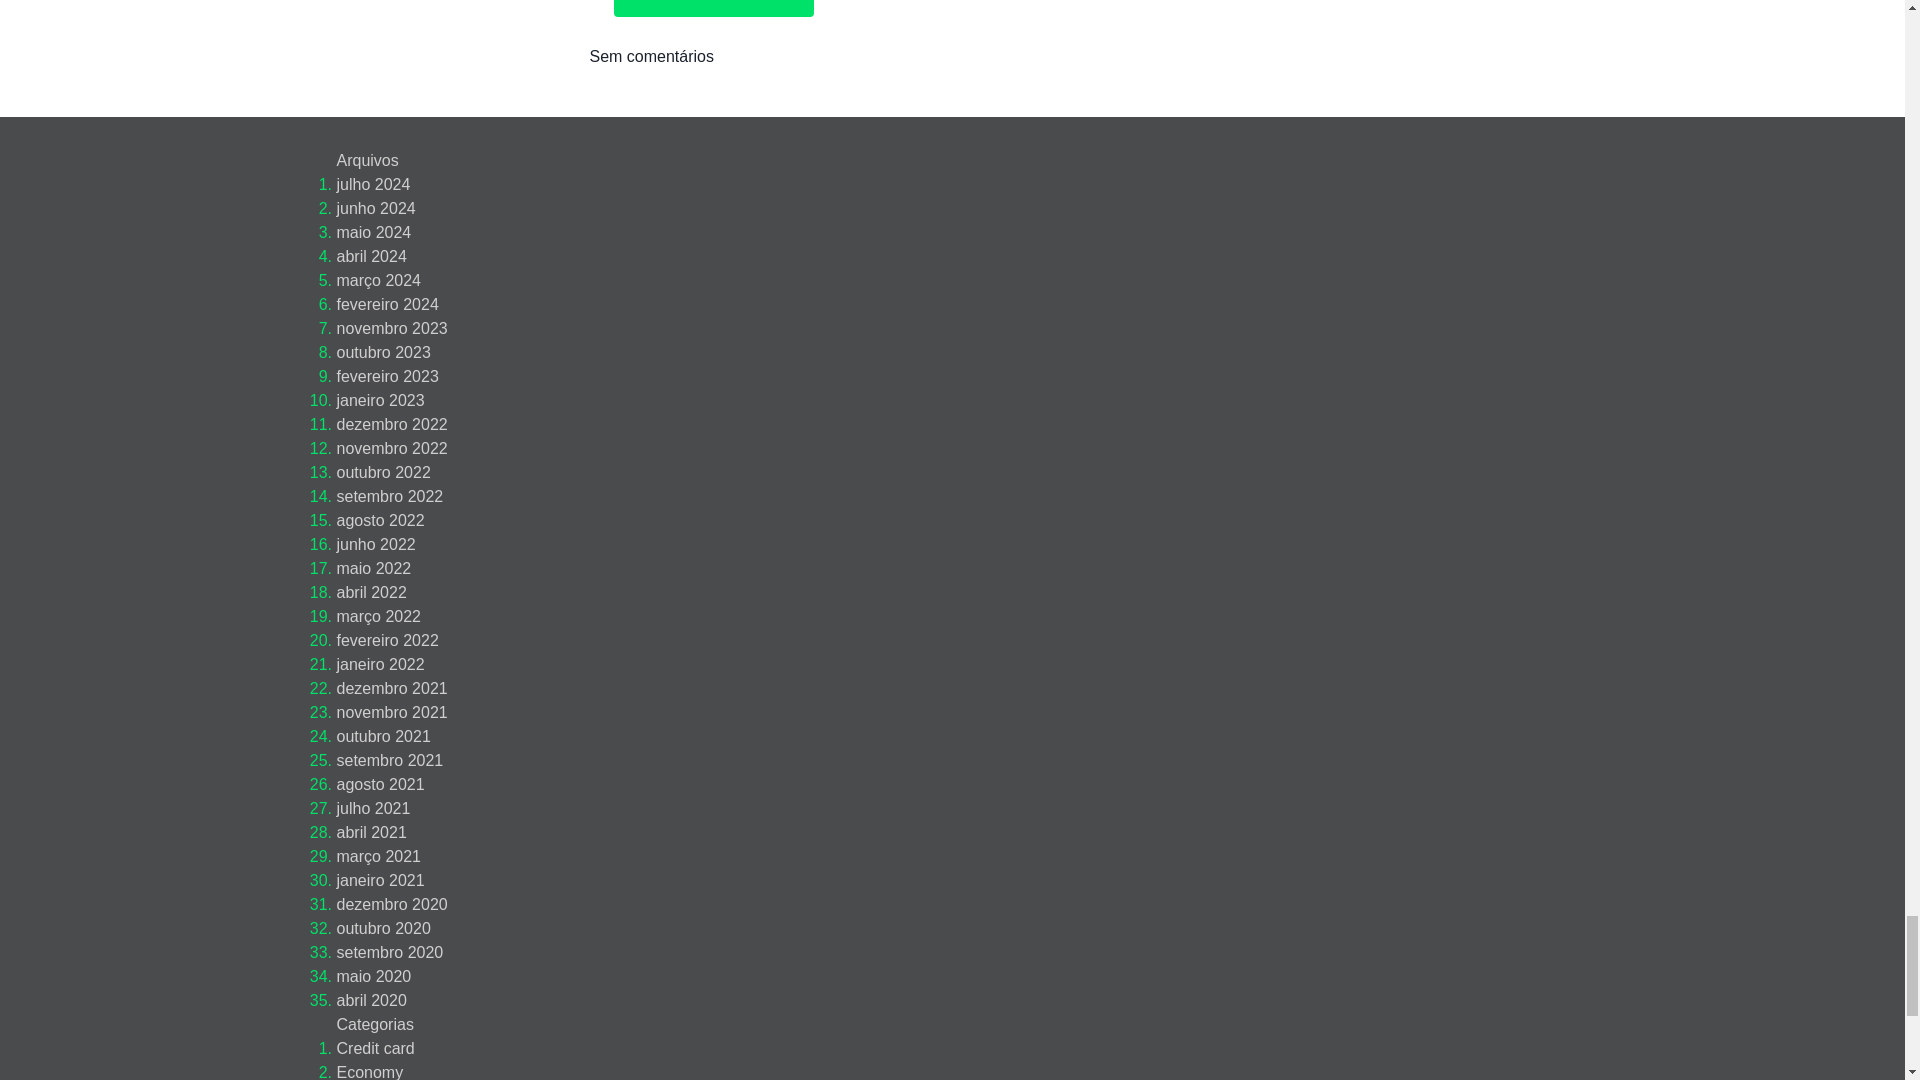 The height and width of the screenshot is (1080, 1920). I want to click on agosto 2022, so click(380, 520).